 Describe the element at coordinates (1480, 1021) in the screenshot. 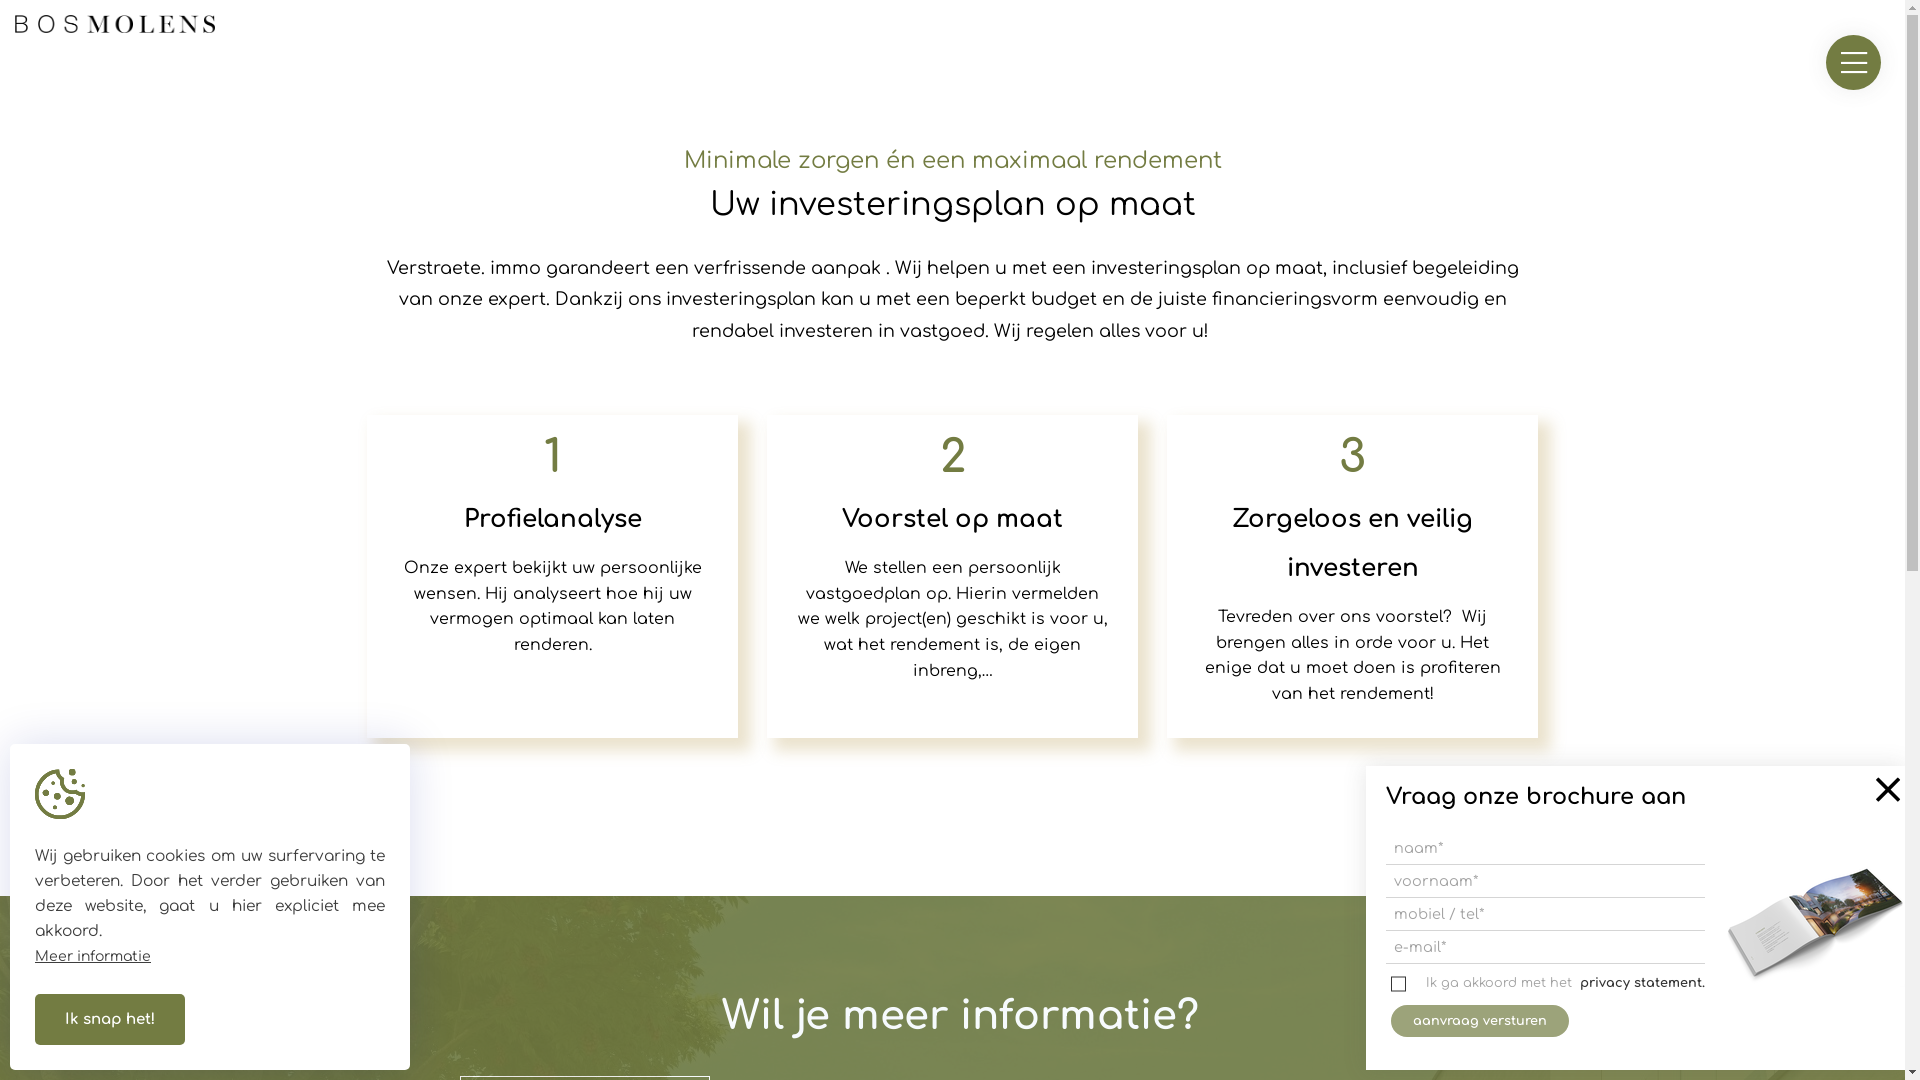

I see `aanvraag versturen` at that location.